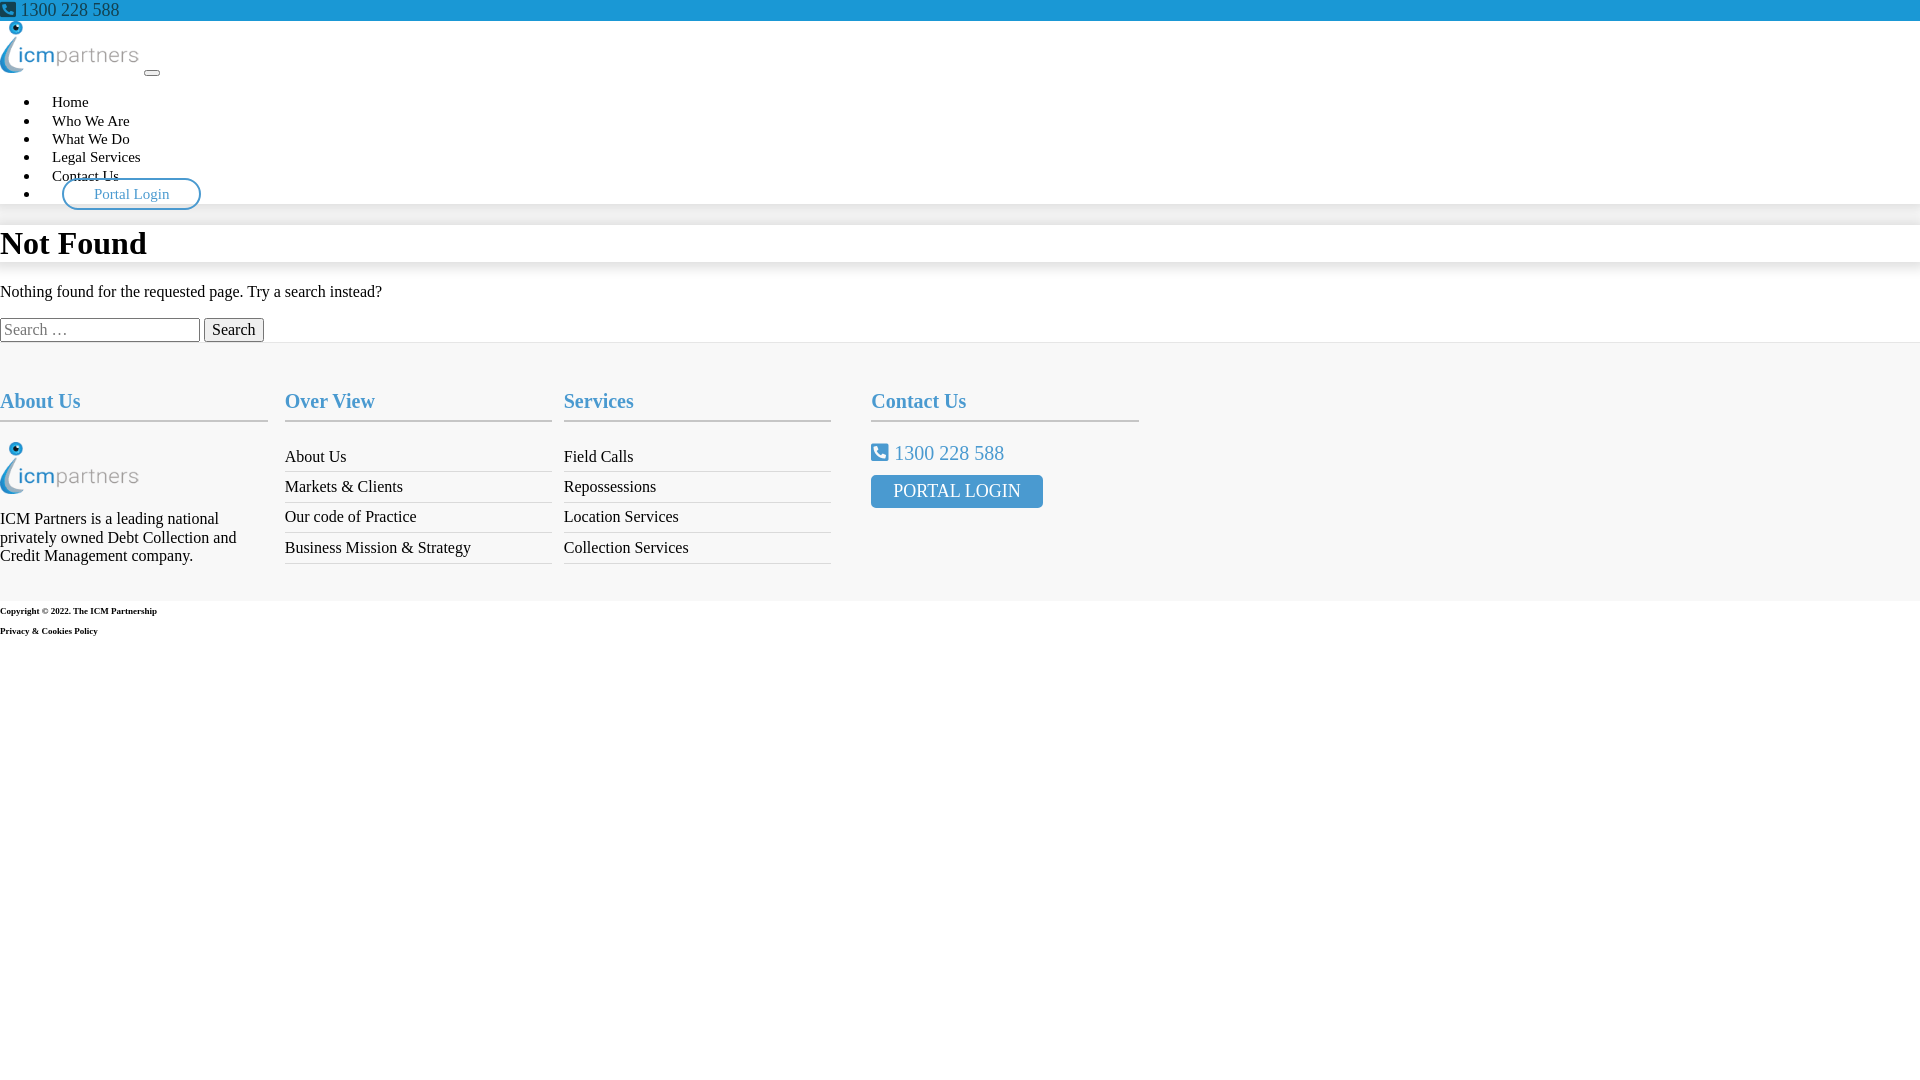  Describe the element at coordinates (86, 176) in the screenshot. I see `Contact Us` at that location.